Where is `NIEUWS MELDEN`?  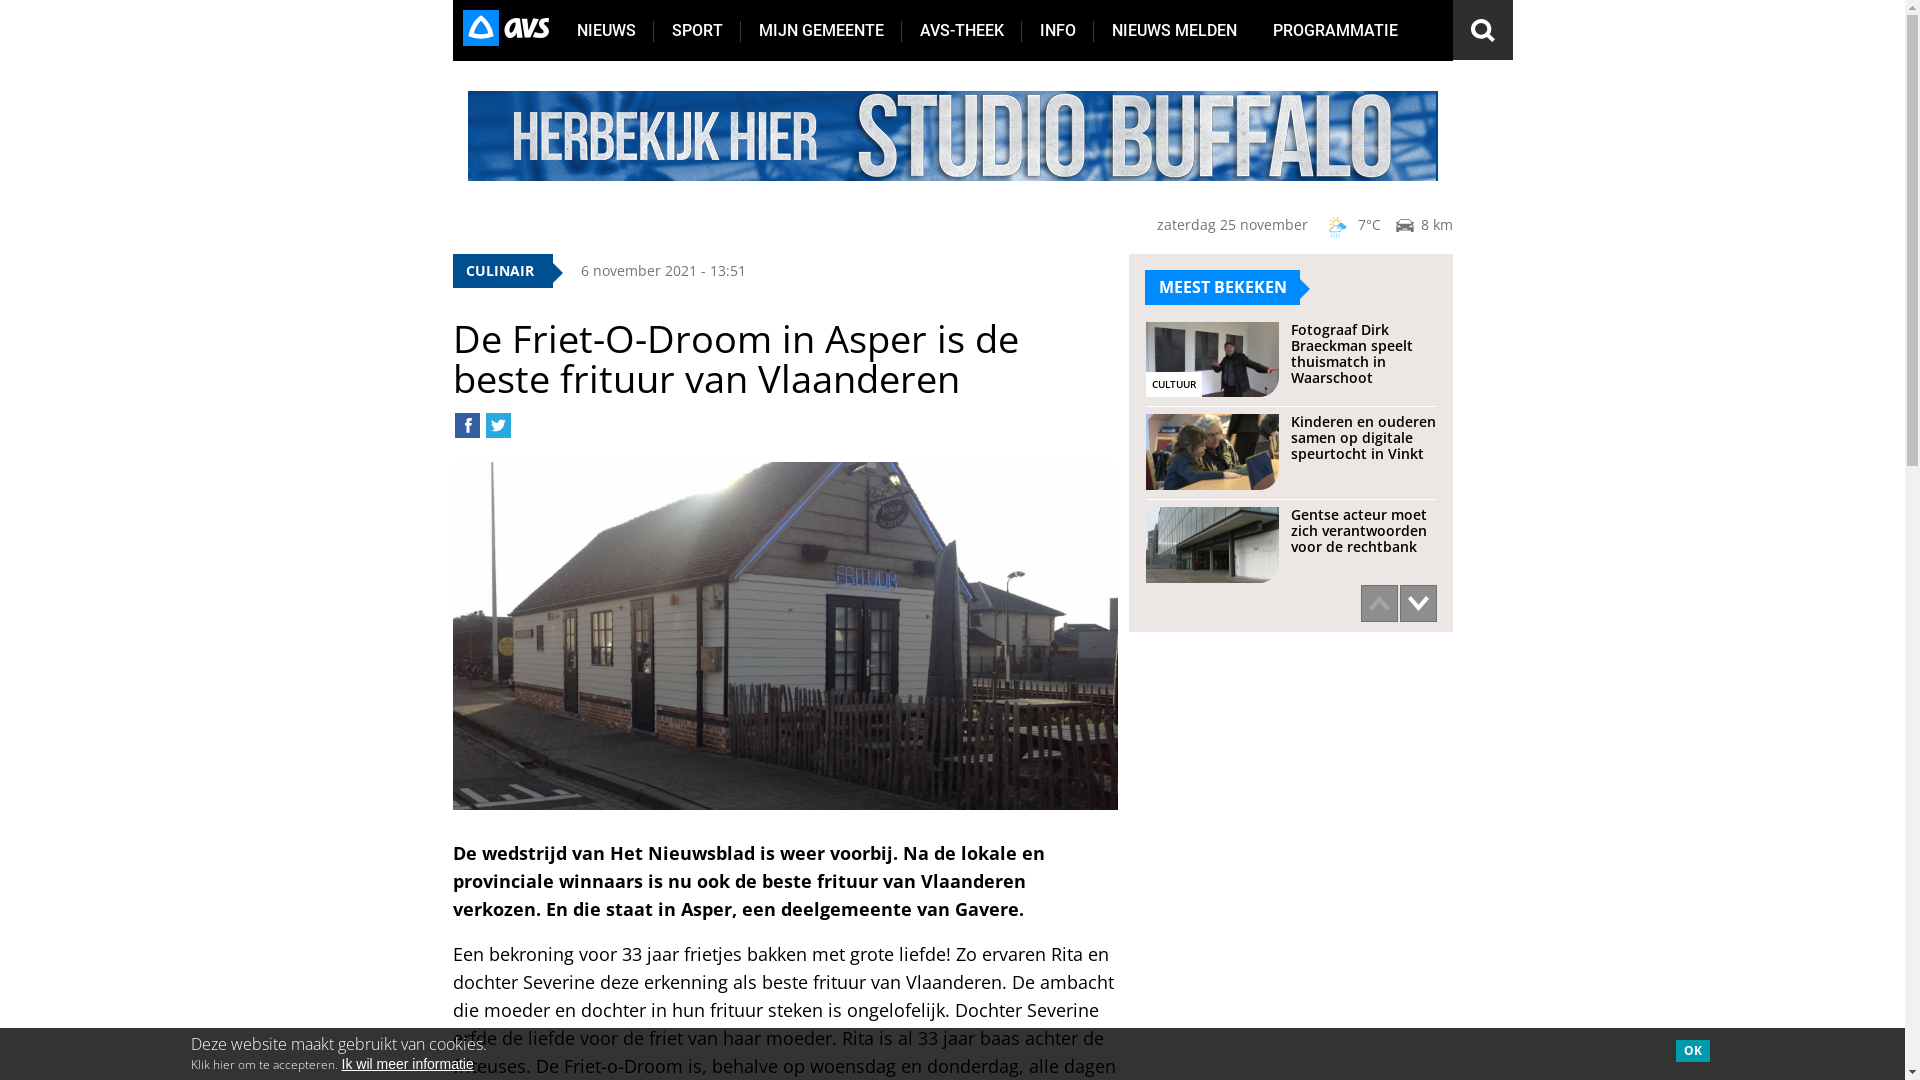 NIEUWS MELDEN is located at coordinates (1174, 30).